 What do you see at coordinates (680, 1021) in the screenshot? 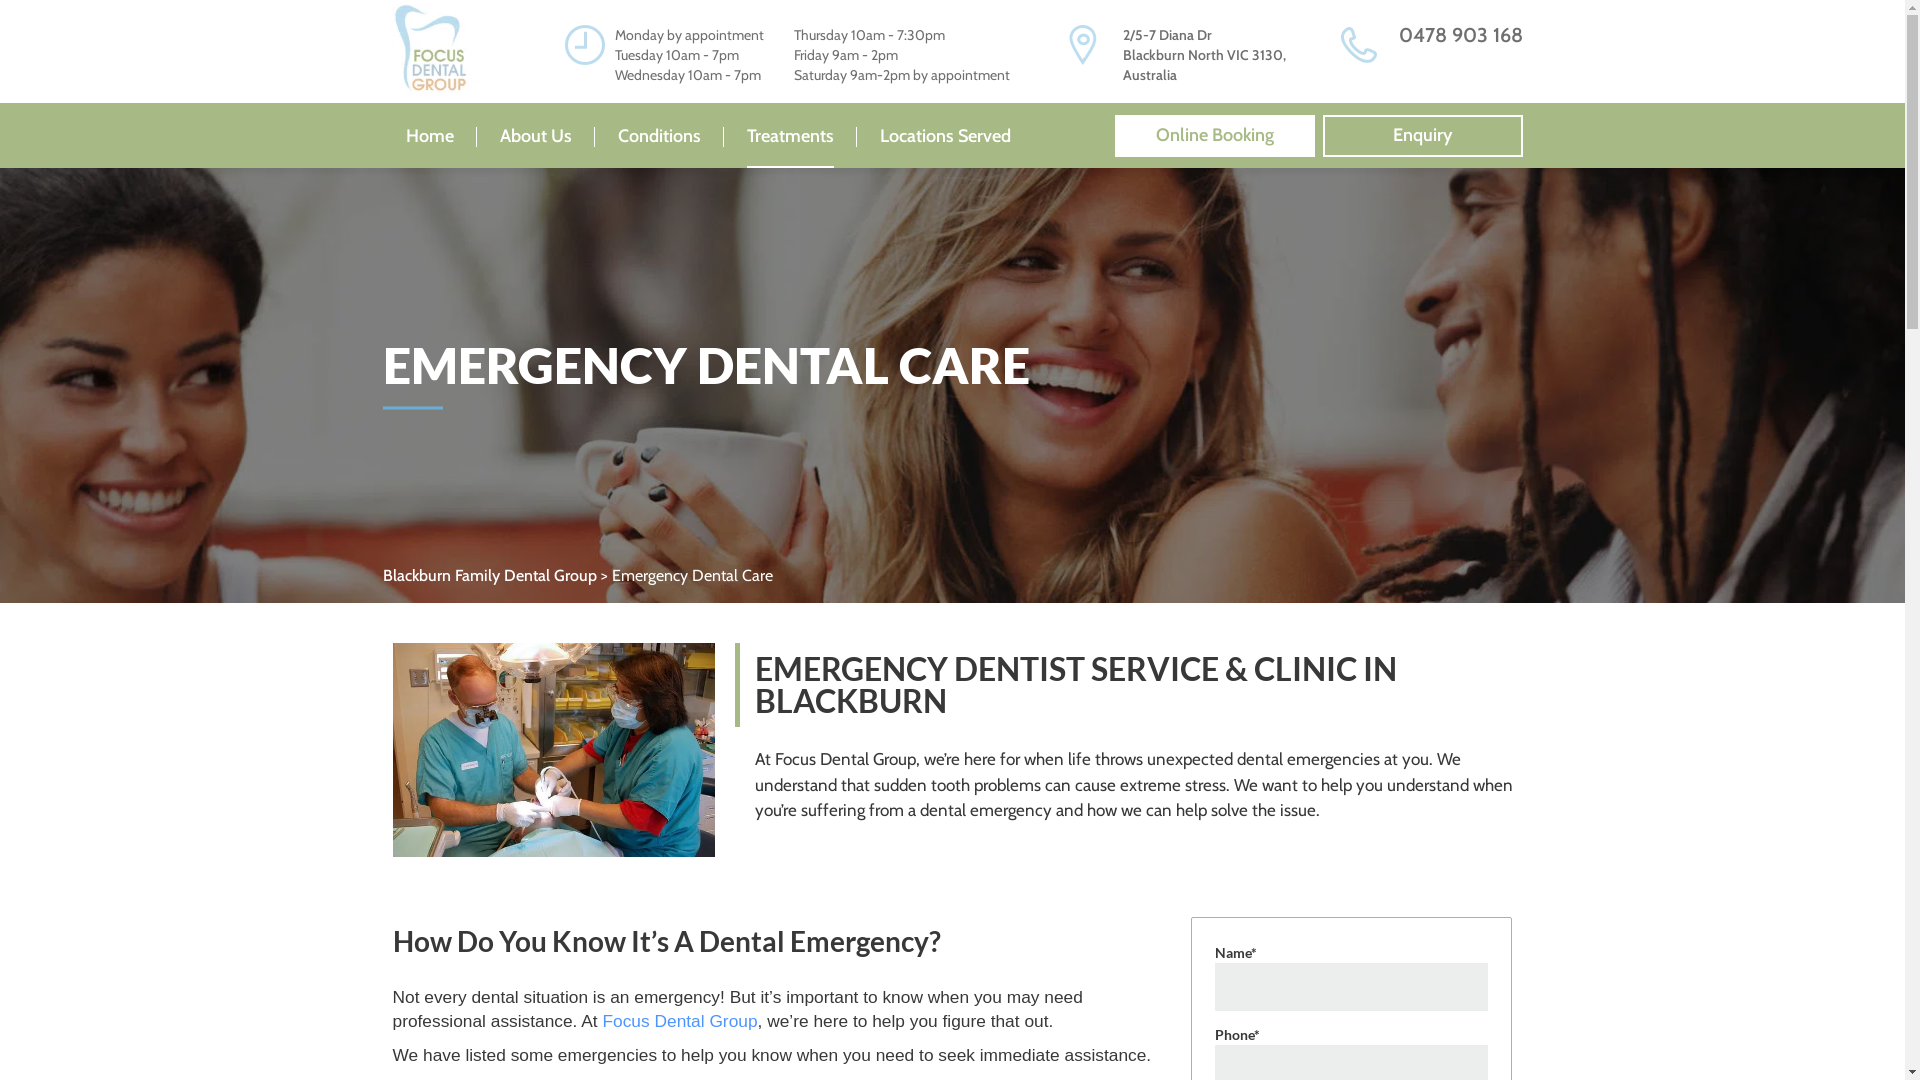
I see `Focus Dental Group` at bounding box center [680, 1021].